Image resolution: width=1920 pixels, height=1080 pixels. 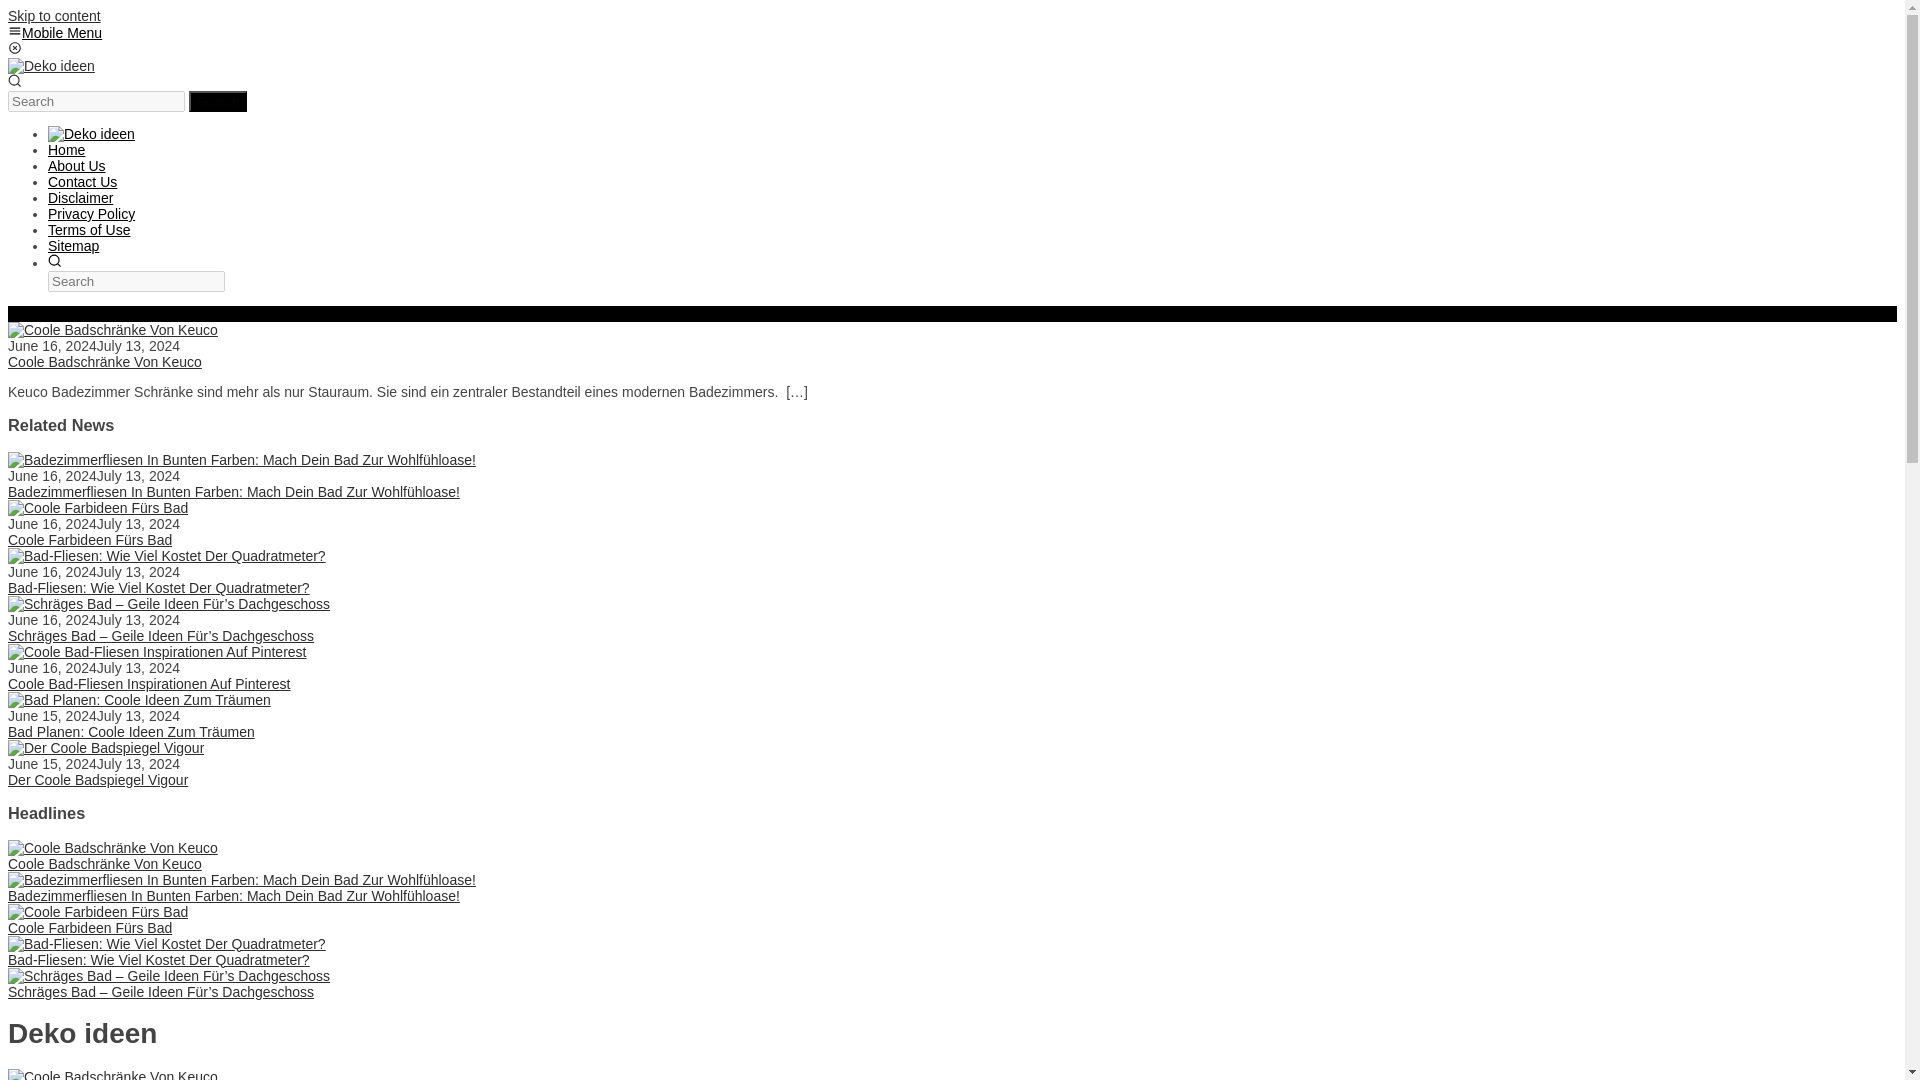 What do you see at coordinates (82, 182) in the screenshot?
I see `Contact Us` at bounding box center [82, 182].